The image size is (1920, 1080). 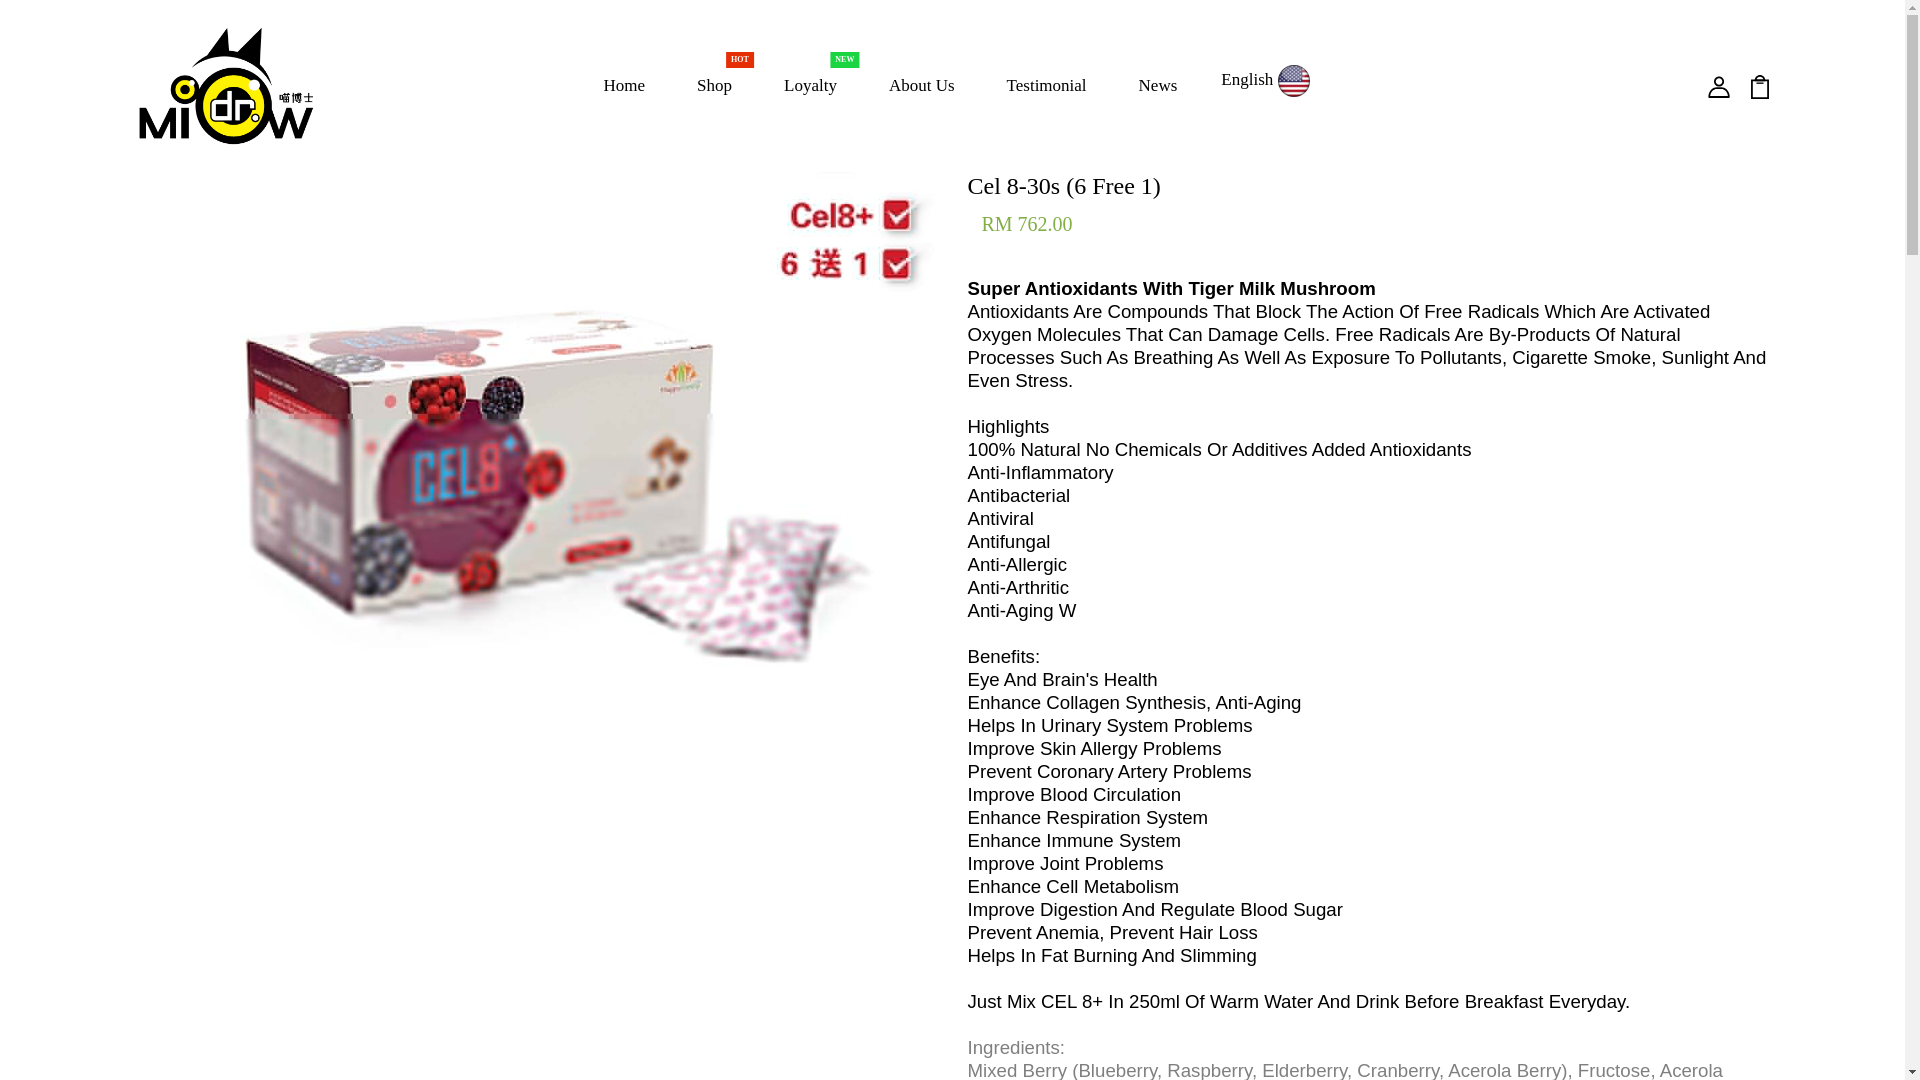 What do you see at coordinates (922, 85) in the screenshot?
I see `ABOUT US` at bounding box center [922, 85].